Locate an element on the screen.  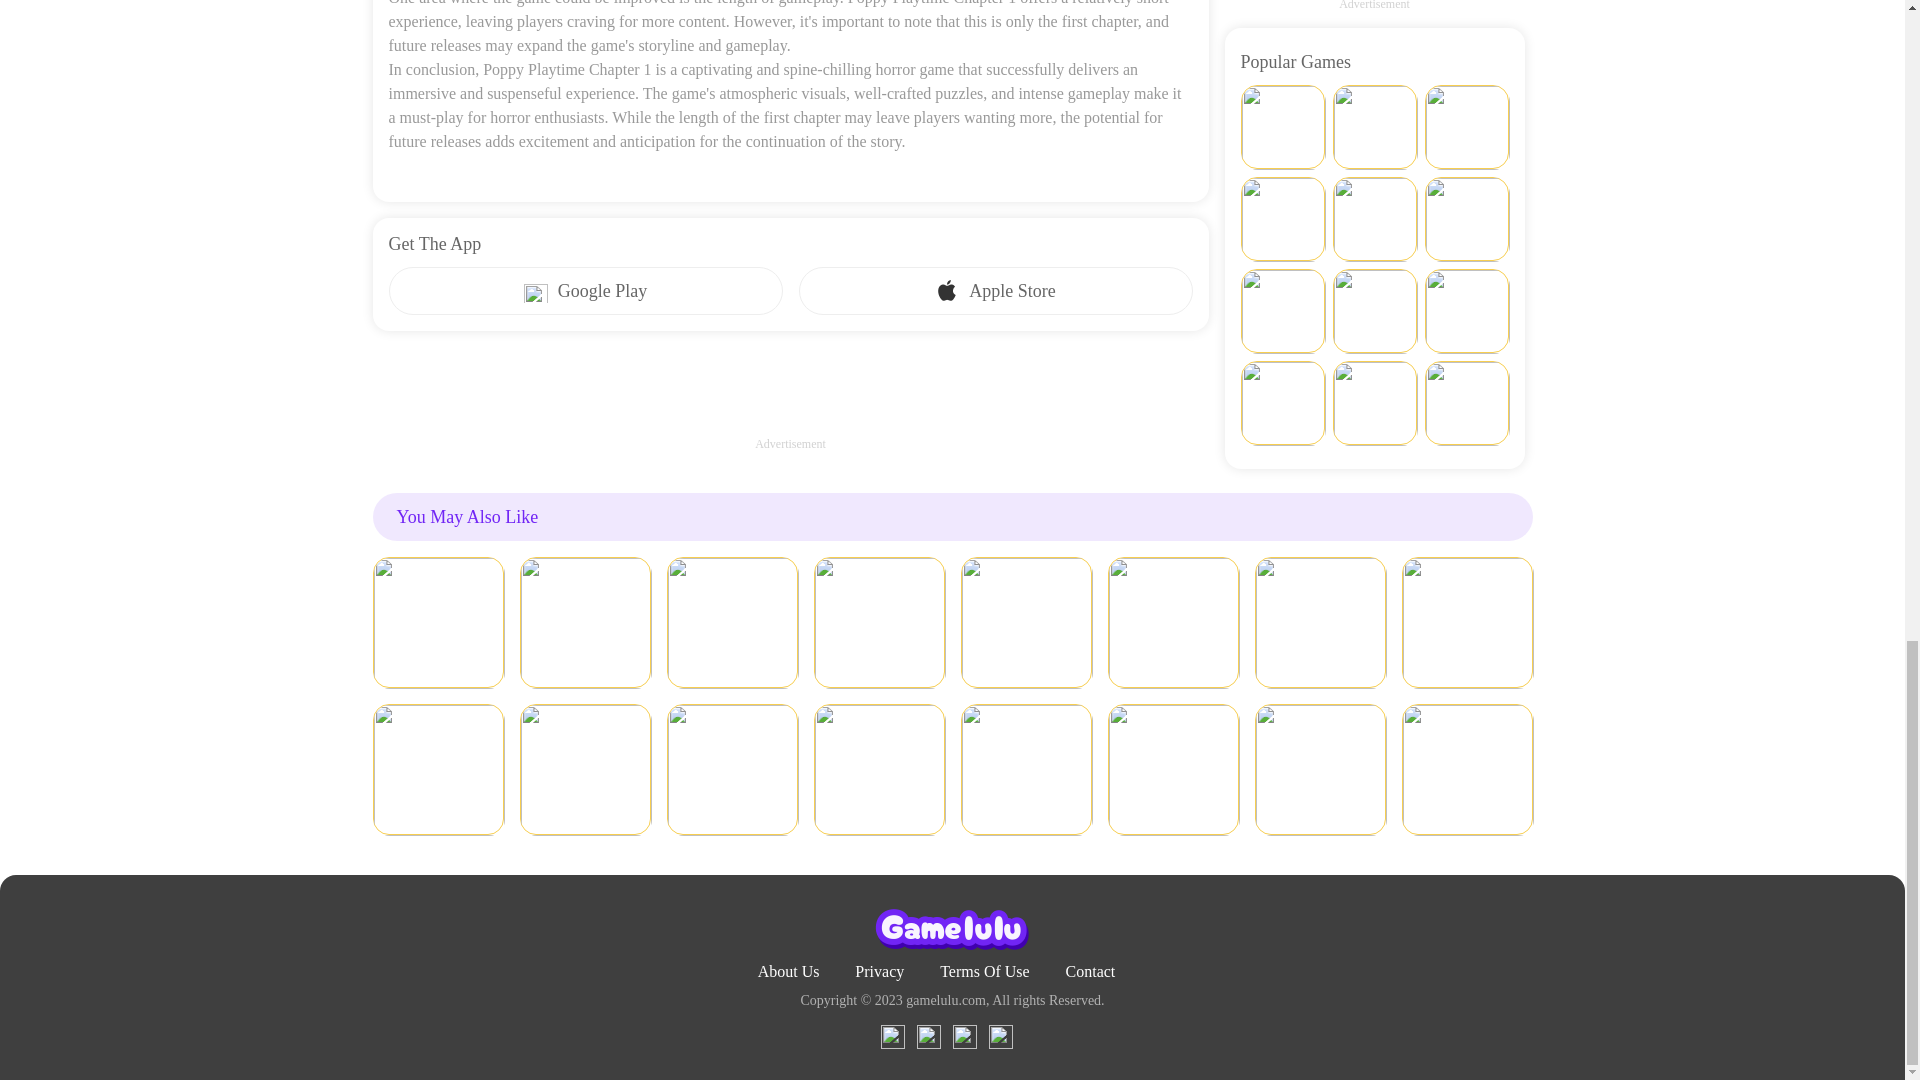
Apple Store is located at coordinates (995, 290).